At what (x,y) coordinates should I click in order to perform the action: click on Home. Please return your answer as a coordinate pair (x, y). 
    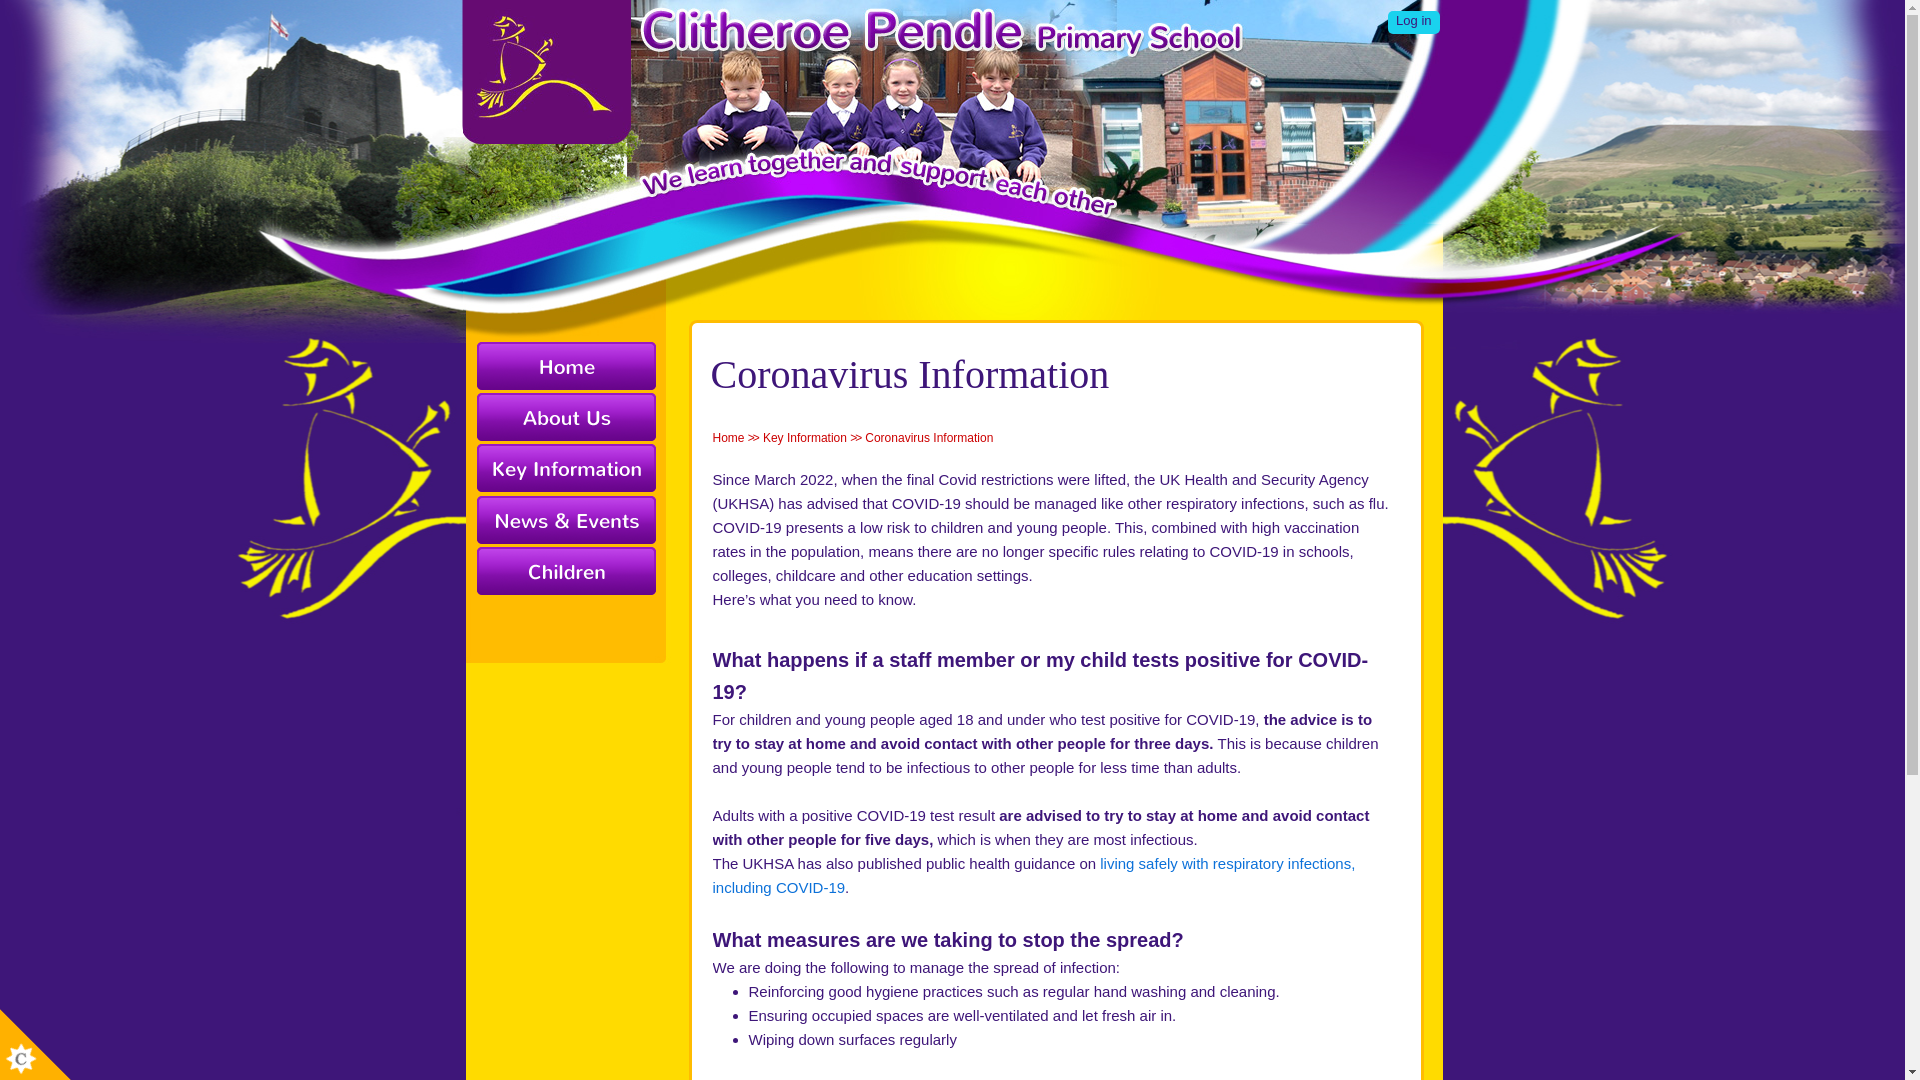
    Looking at the image, I should click on (565, 368).